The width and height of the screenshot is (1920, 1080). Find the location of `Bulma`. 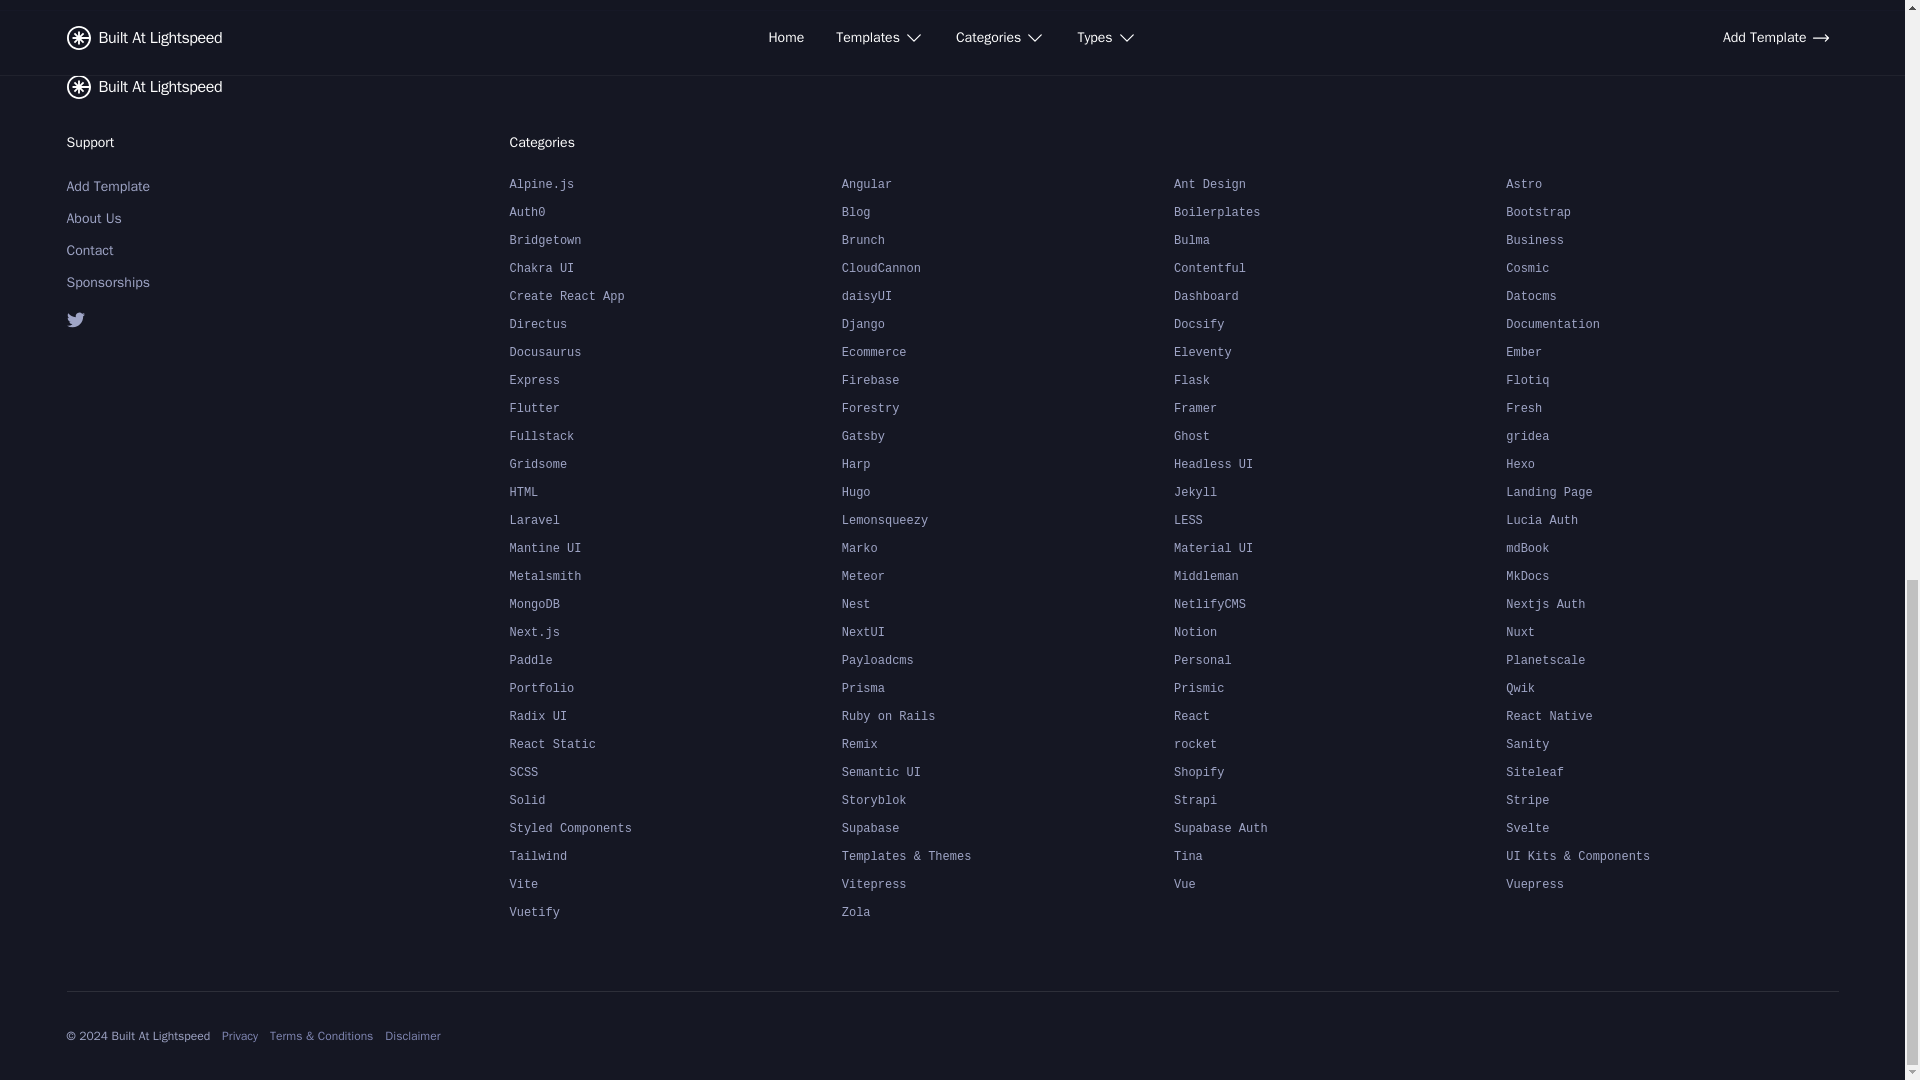

Bulma is located at coordinates (1339, 239).